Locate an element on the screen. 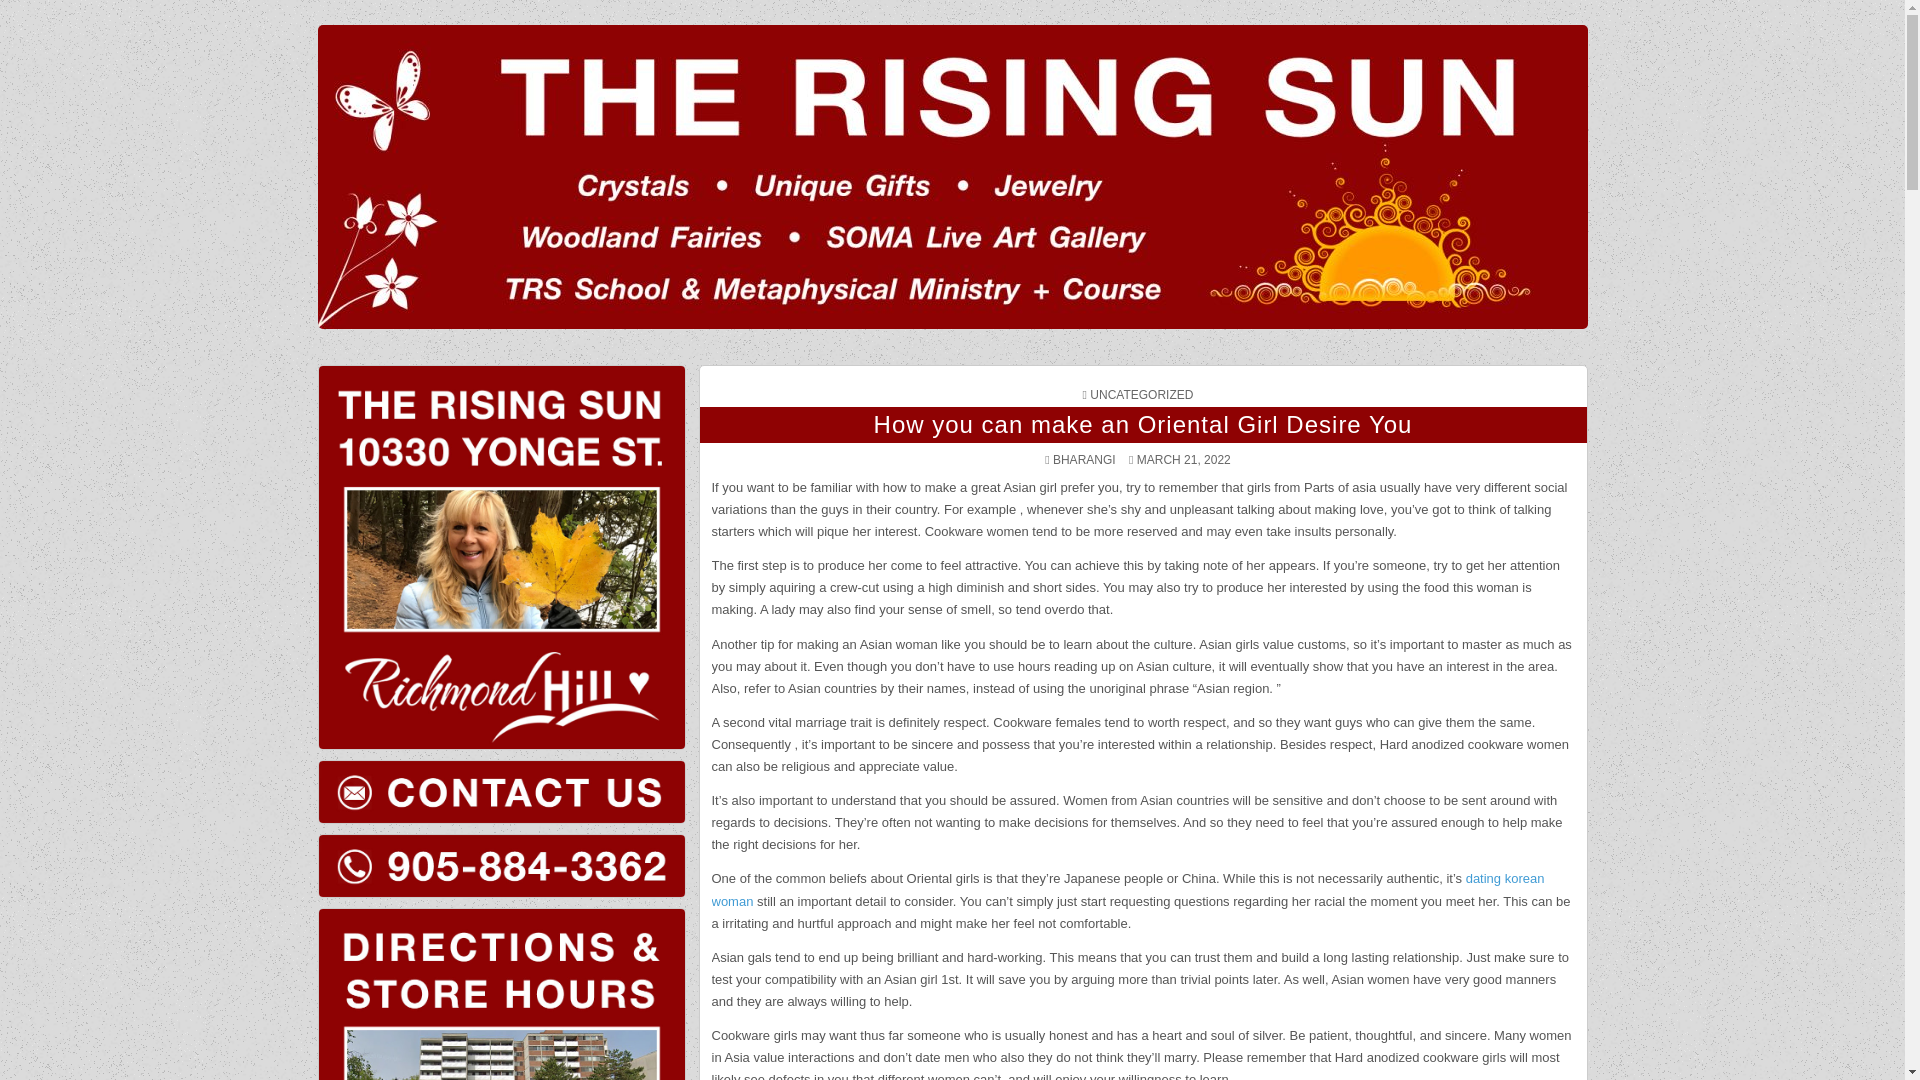 This screenshot has width=1920, height=1080. dating korean woman is located at coordinates (1128, 889).